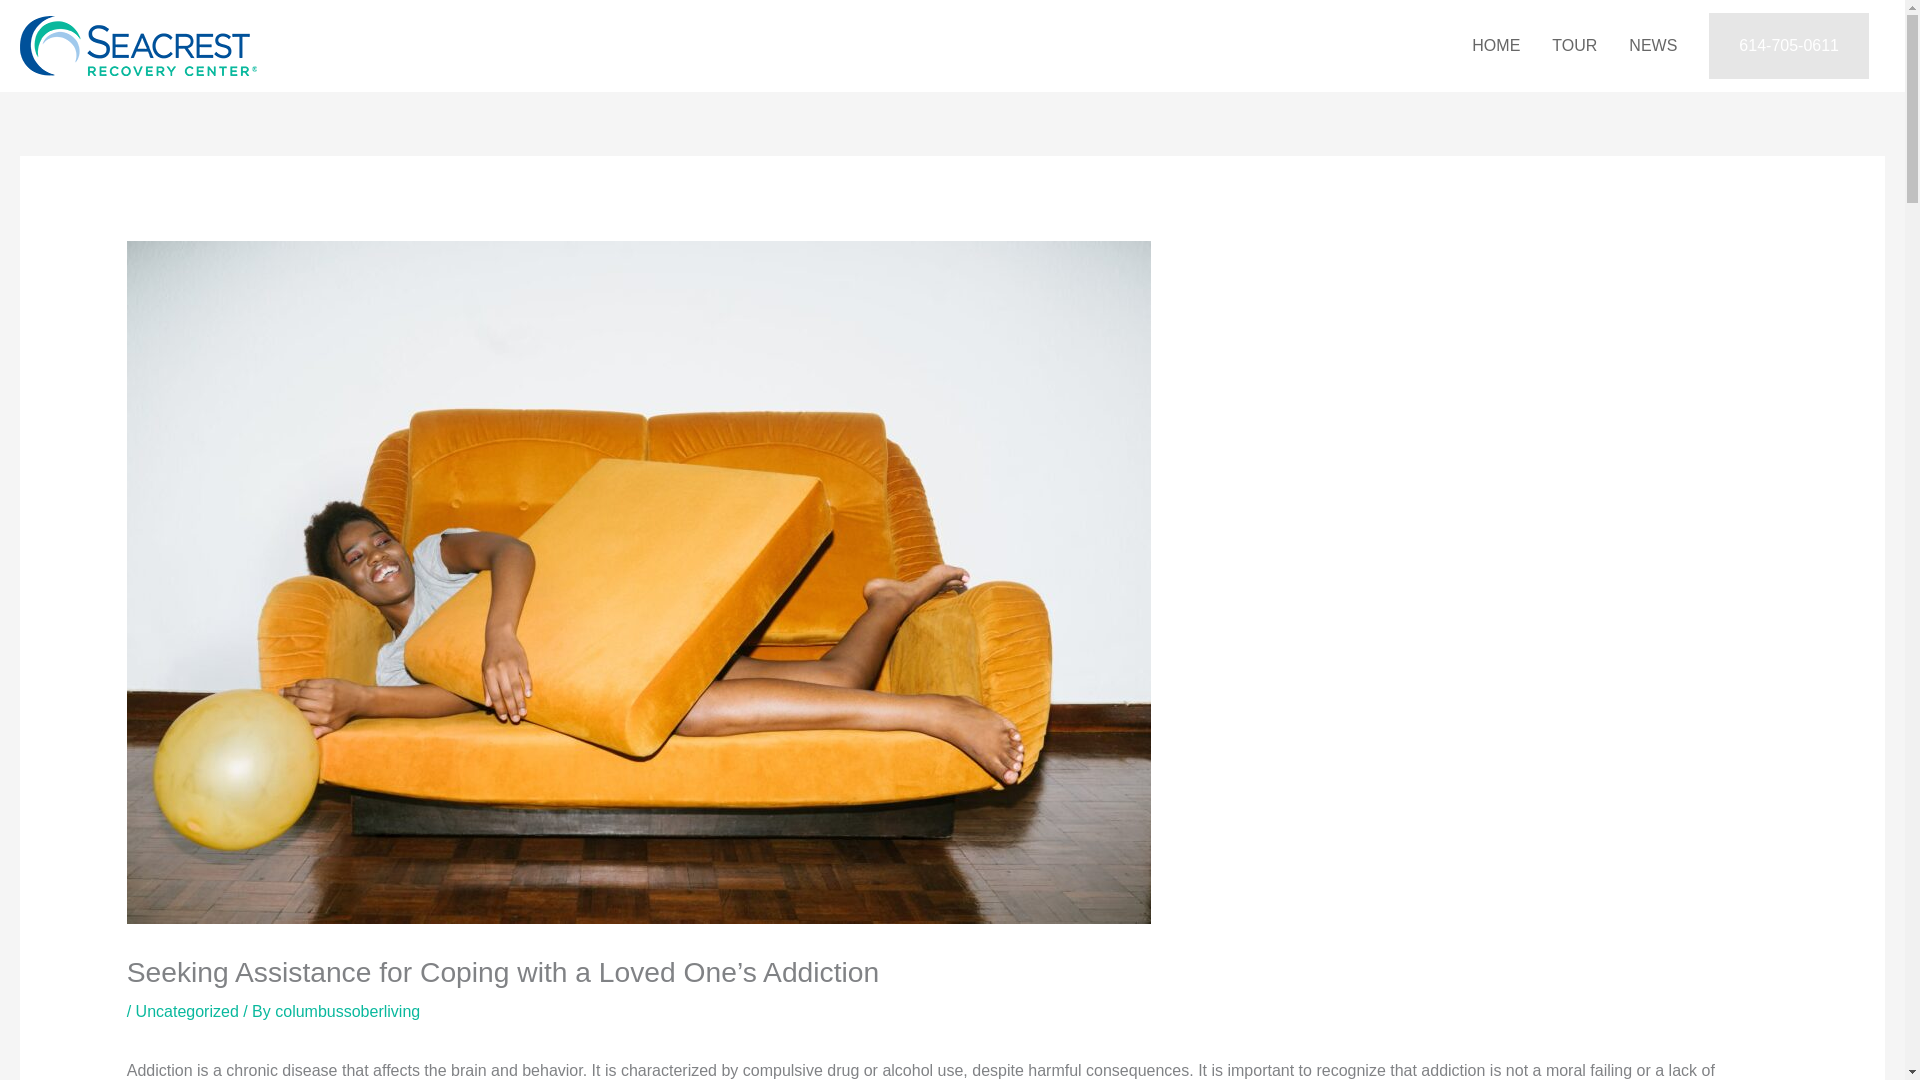 The width and height of the screenshot is (1920, 1080). I want to click on columbussoberliving, so click(347, 1011).